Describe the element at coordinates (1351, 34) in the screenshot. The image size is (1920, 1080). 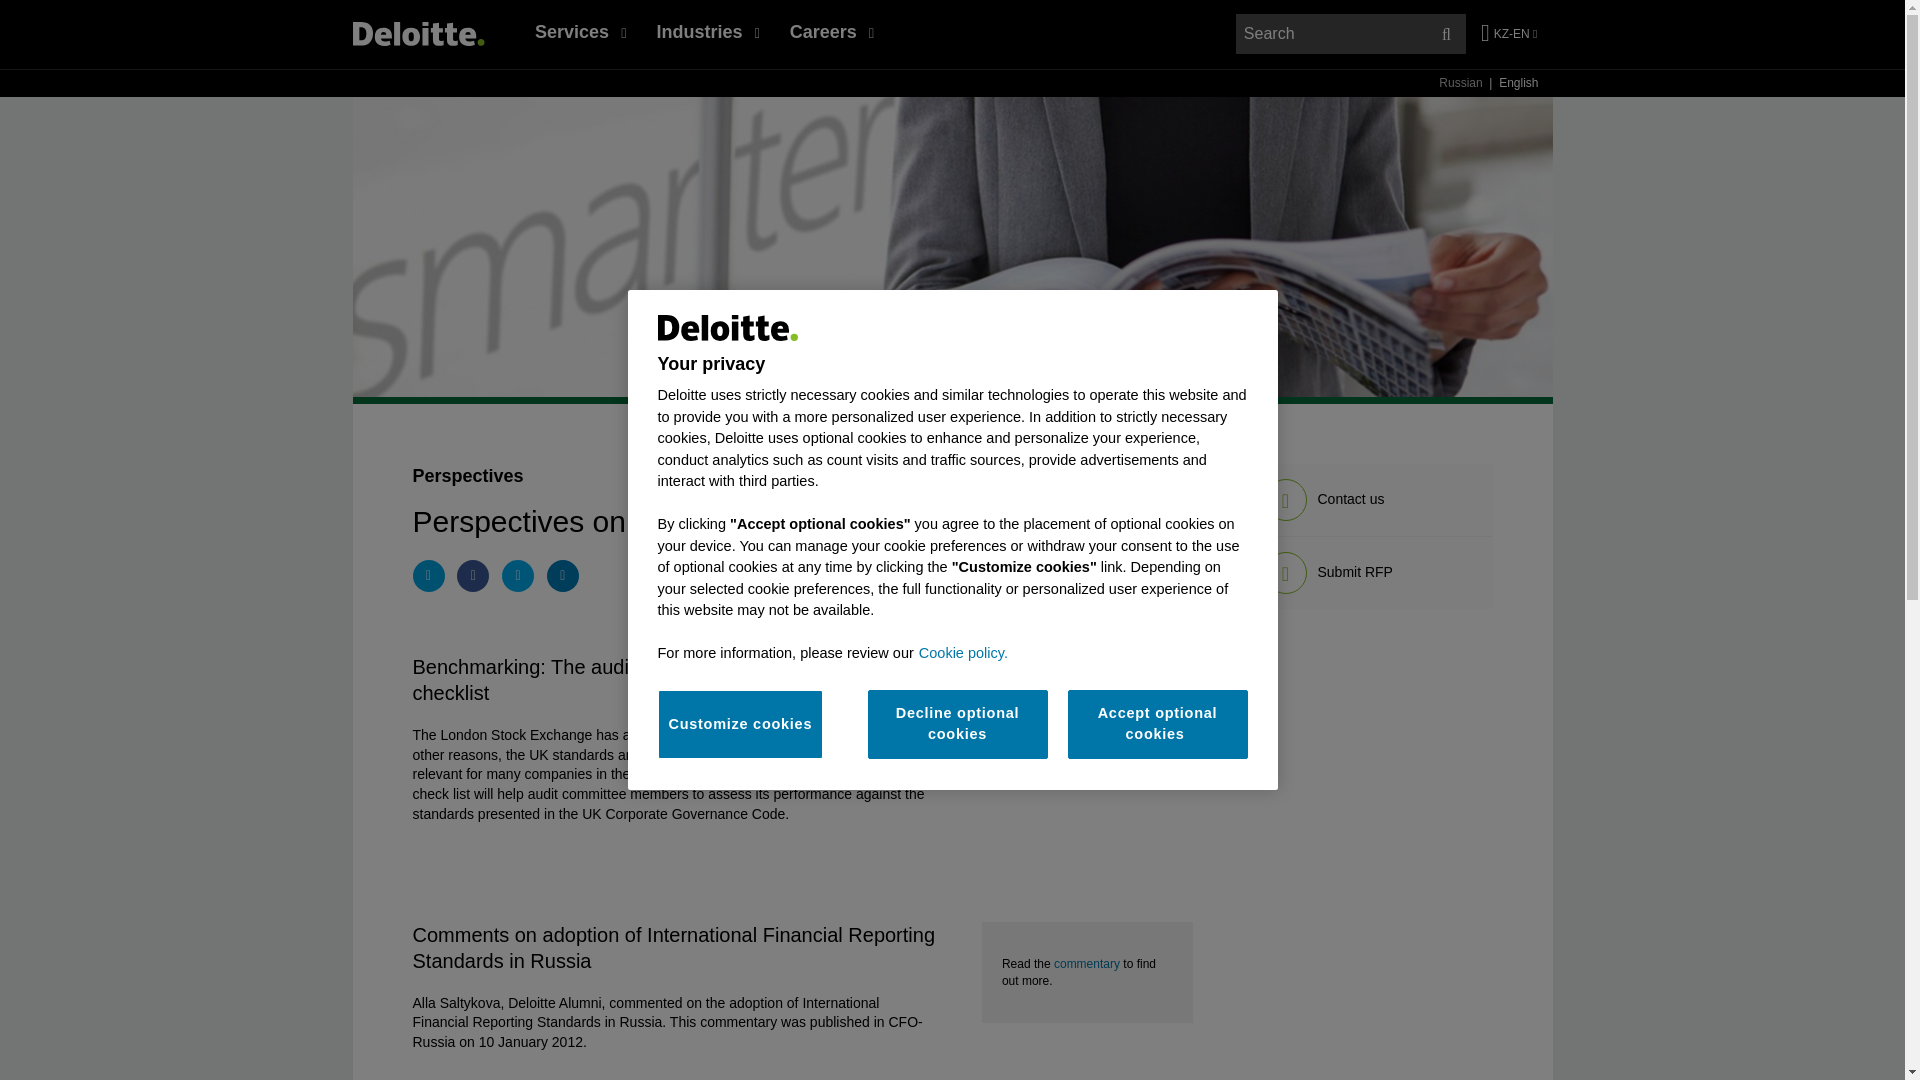
I see `search` at that location.